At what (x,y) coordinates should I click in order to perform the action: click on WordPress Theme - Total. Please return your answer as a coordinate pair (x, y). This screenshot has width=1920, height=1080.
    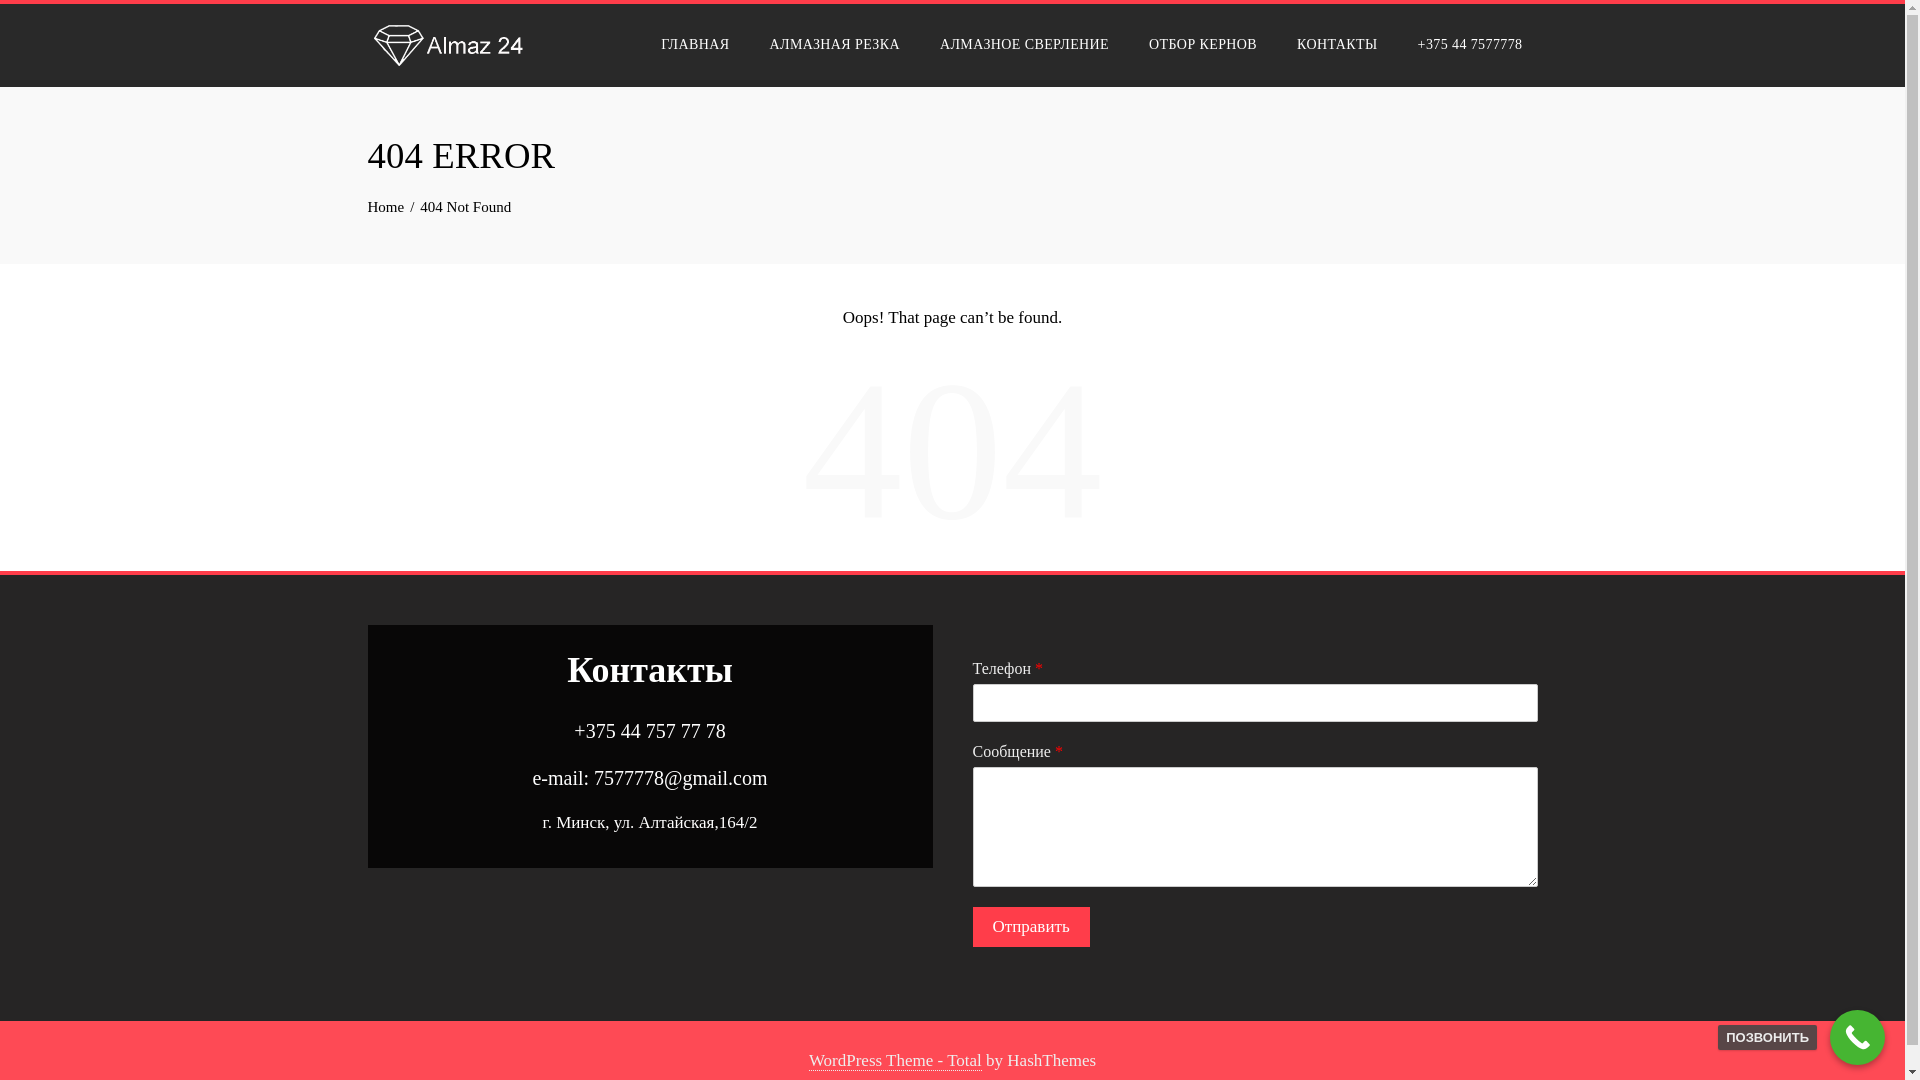
    Looking at the image, I should click on (896, 1061).